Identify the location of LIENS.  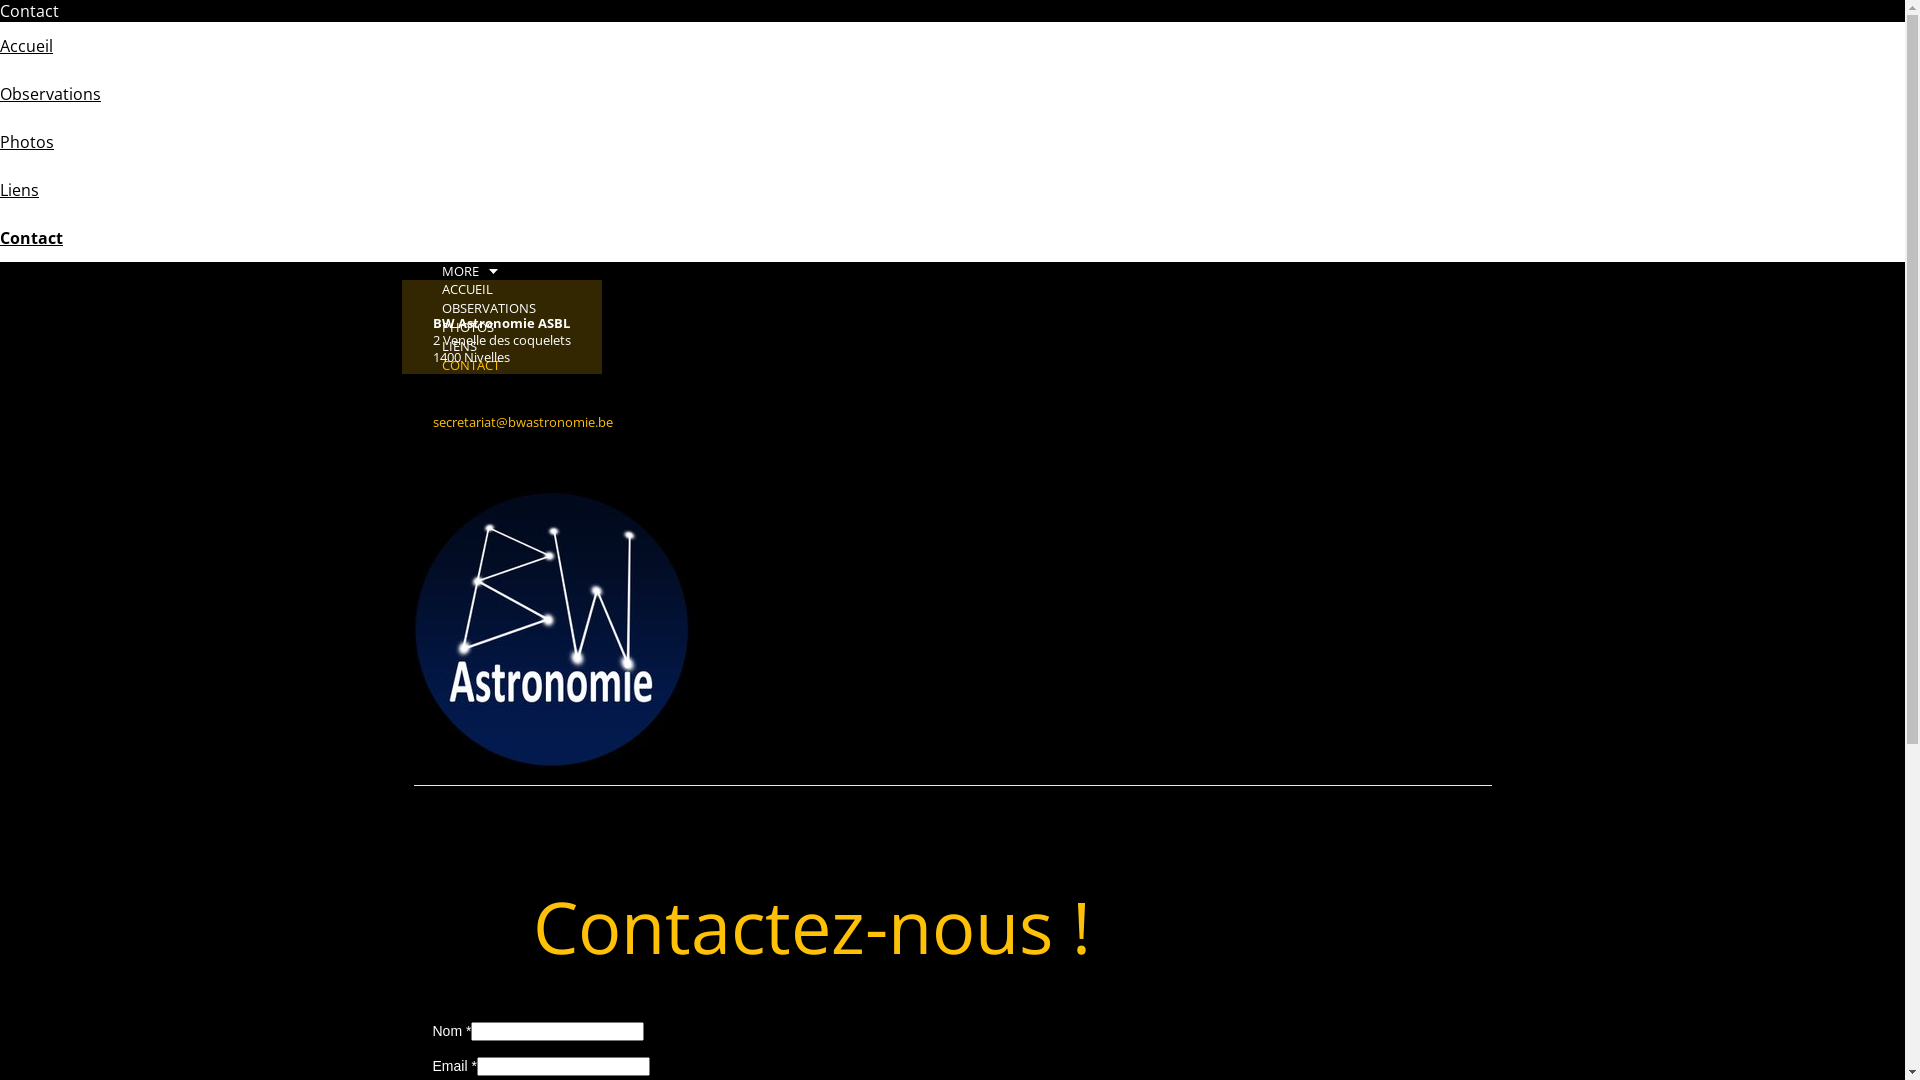
(452, 345).